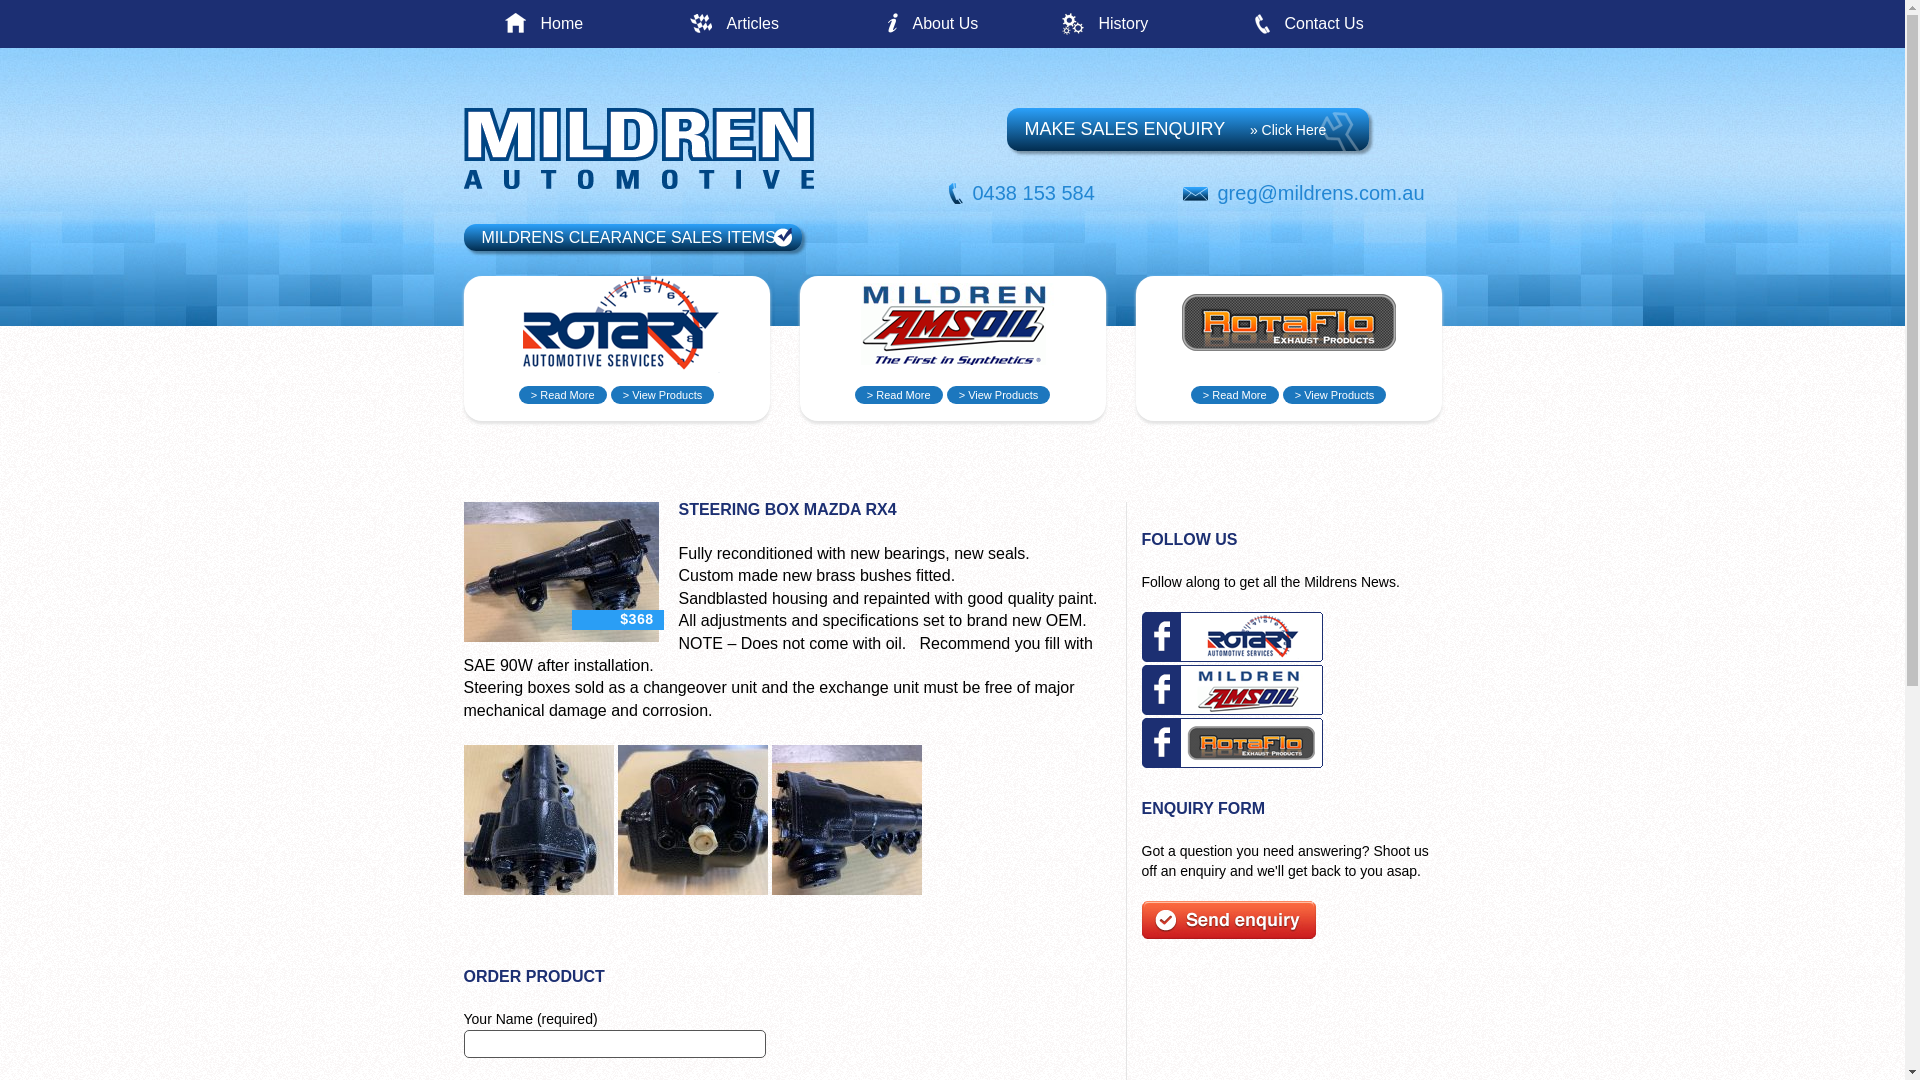 This screenshot has width=1920, height=1080. I want to click on > View Products, so click(663, 395).